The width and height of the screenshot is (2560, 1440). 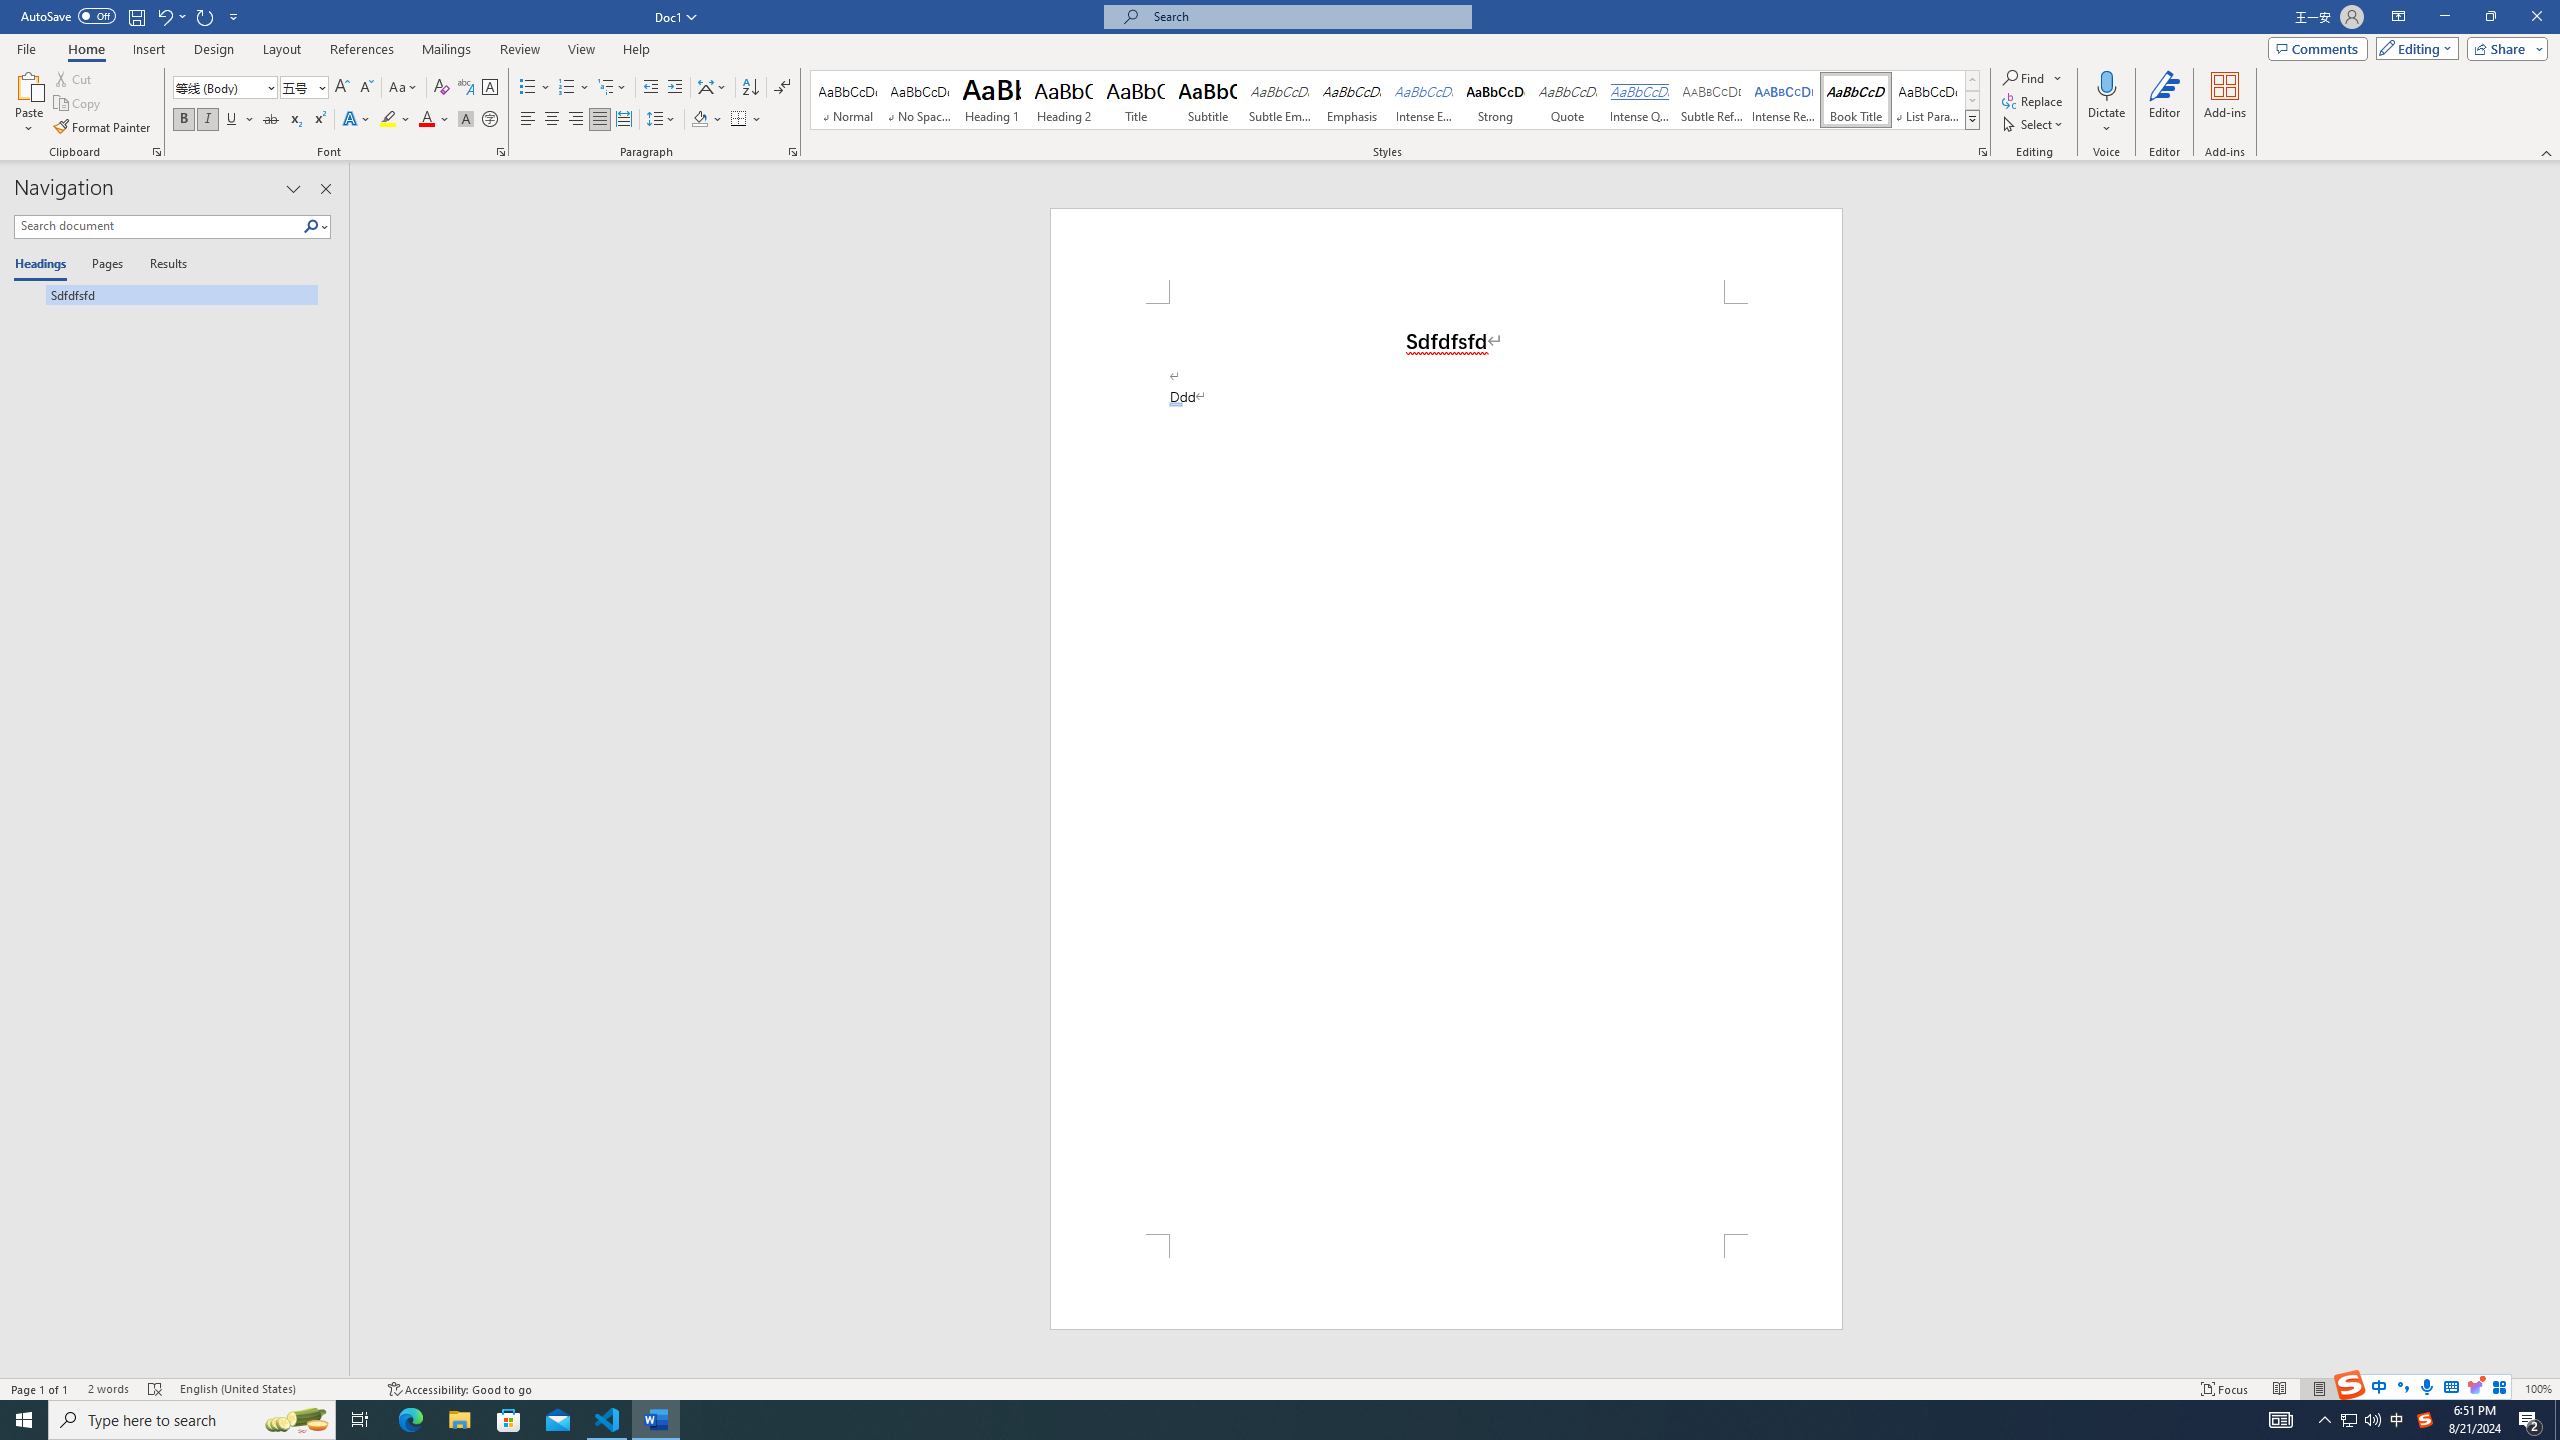 I want to click on Show/Hide Editing Marks, so click(x=782, y=88).